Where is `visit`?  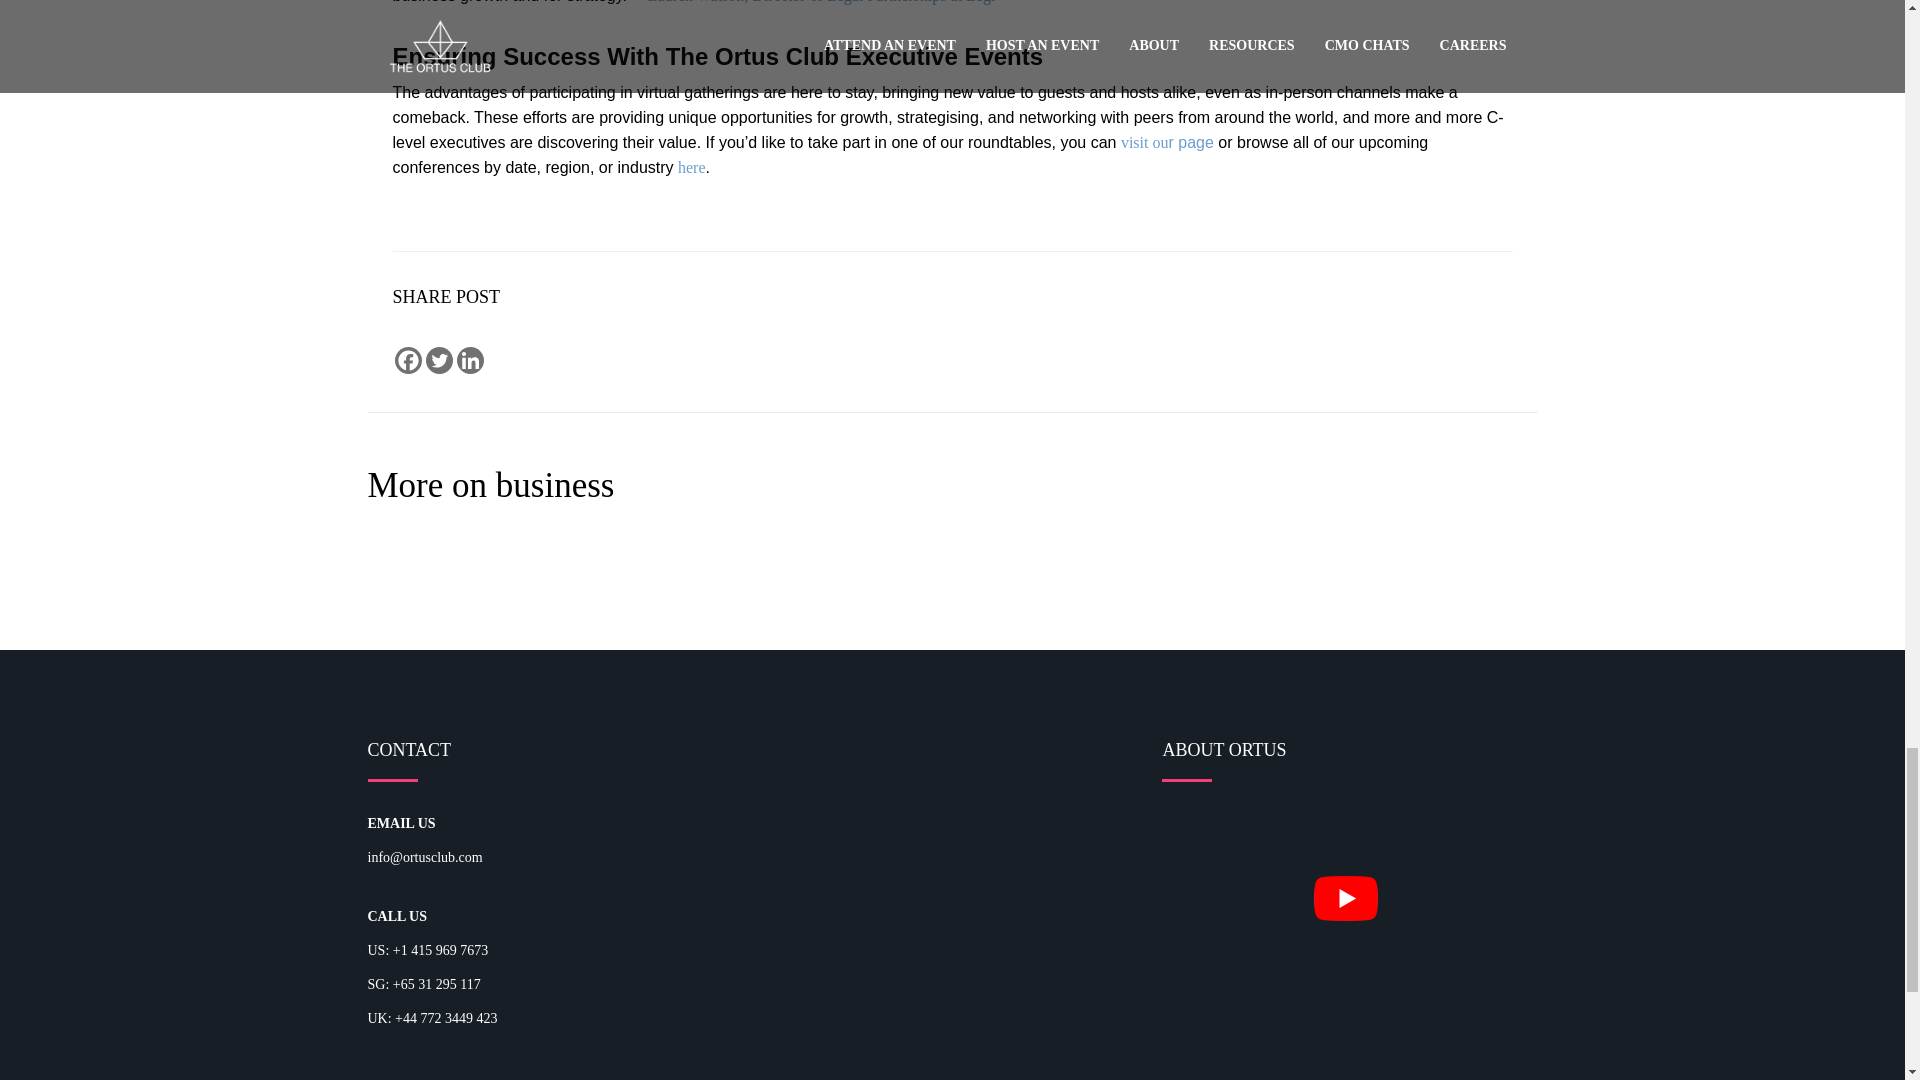 visit is located at coordinates (1137, 142).